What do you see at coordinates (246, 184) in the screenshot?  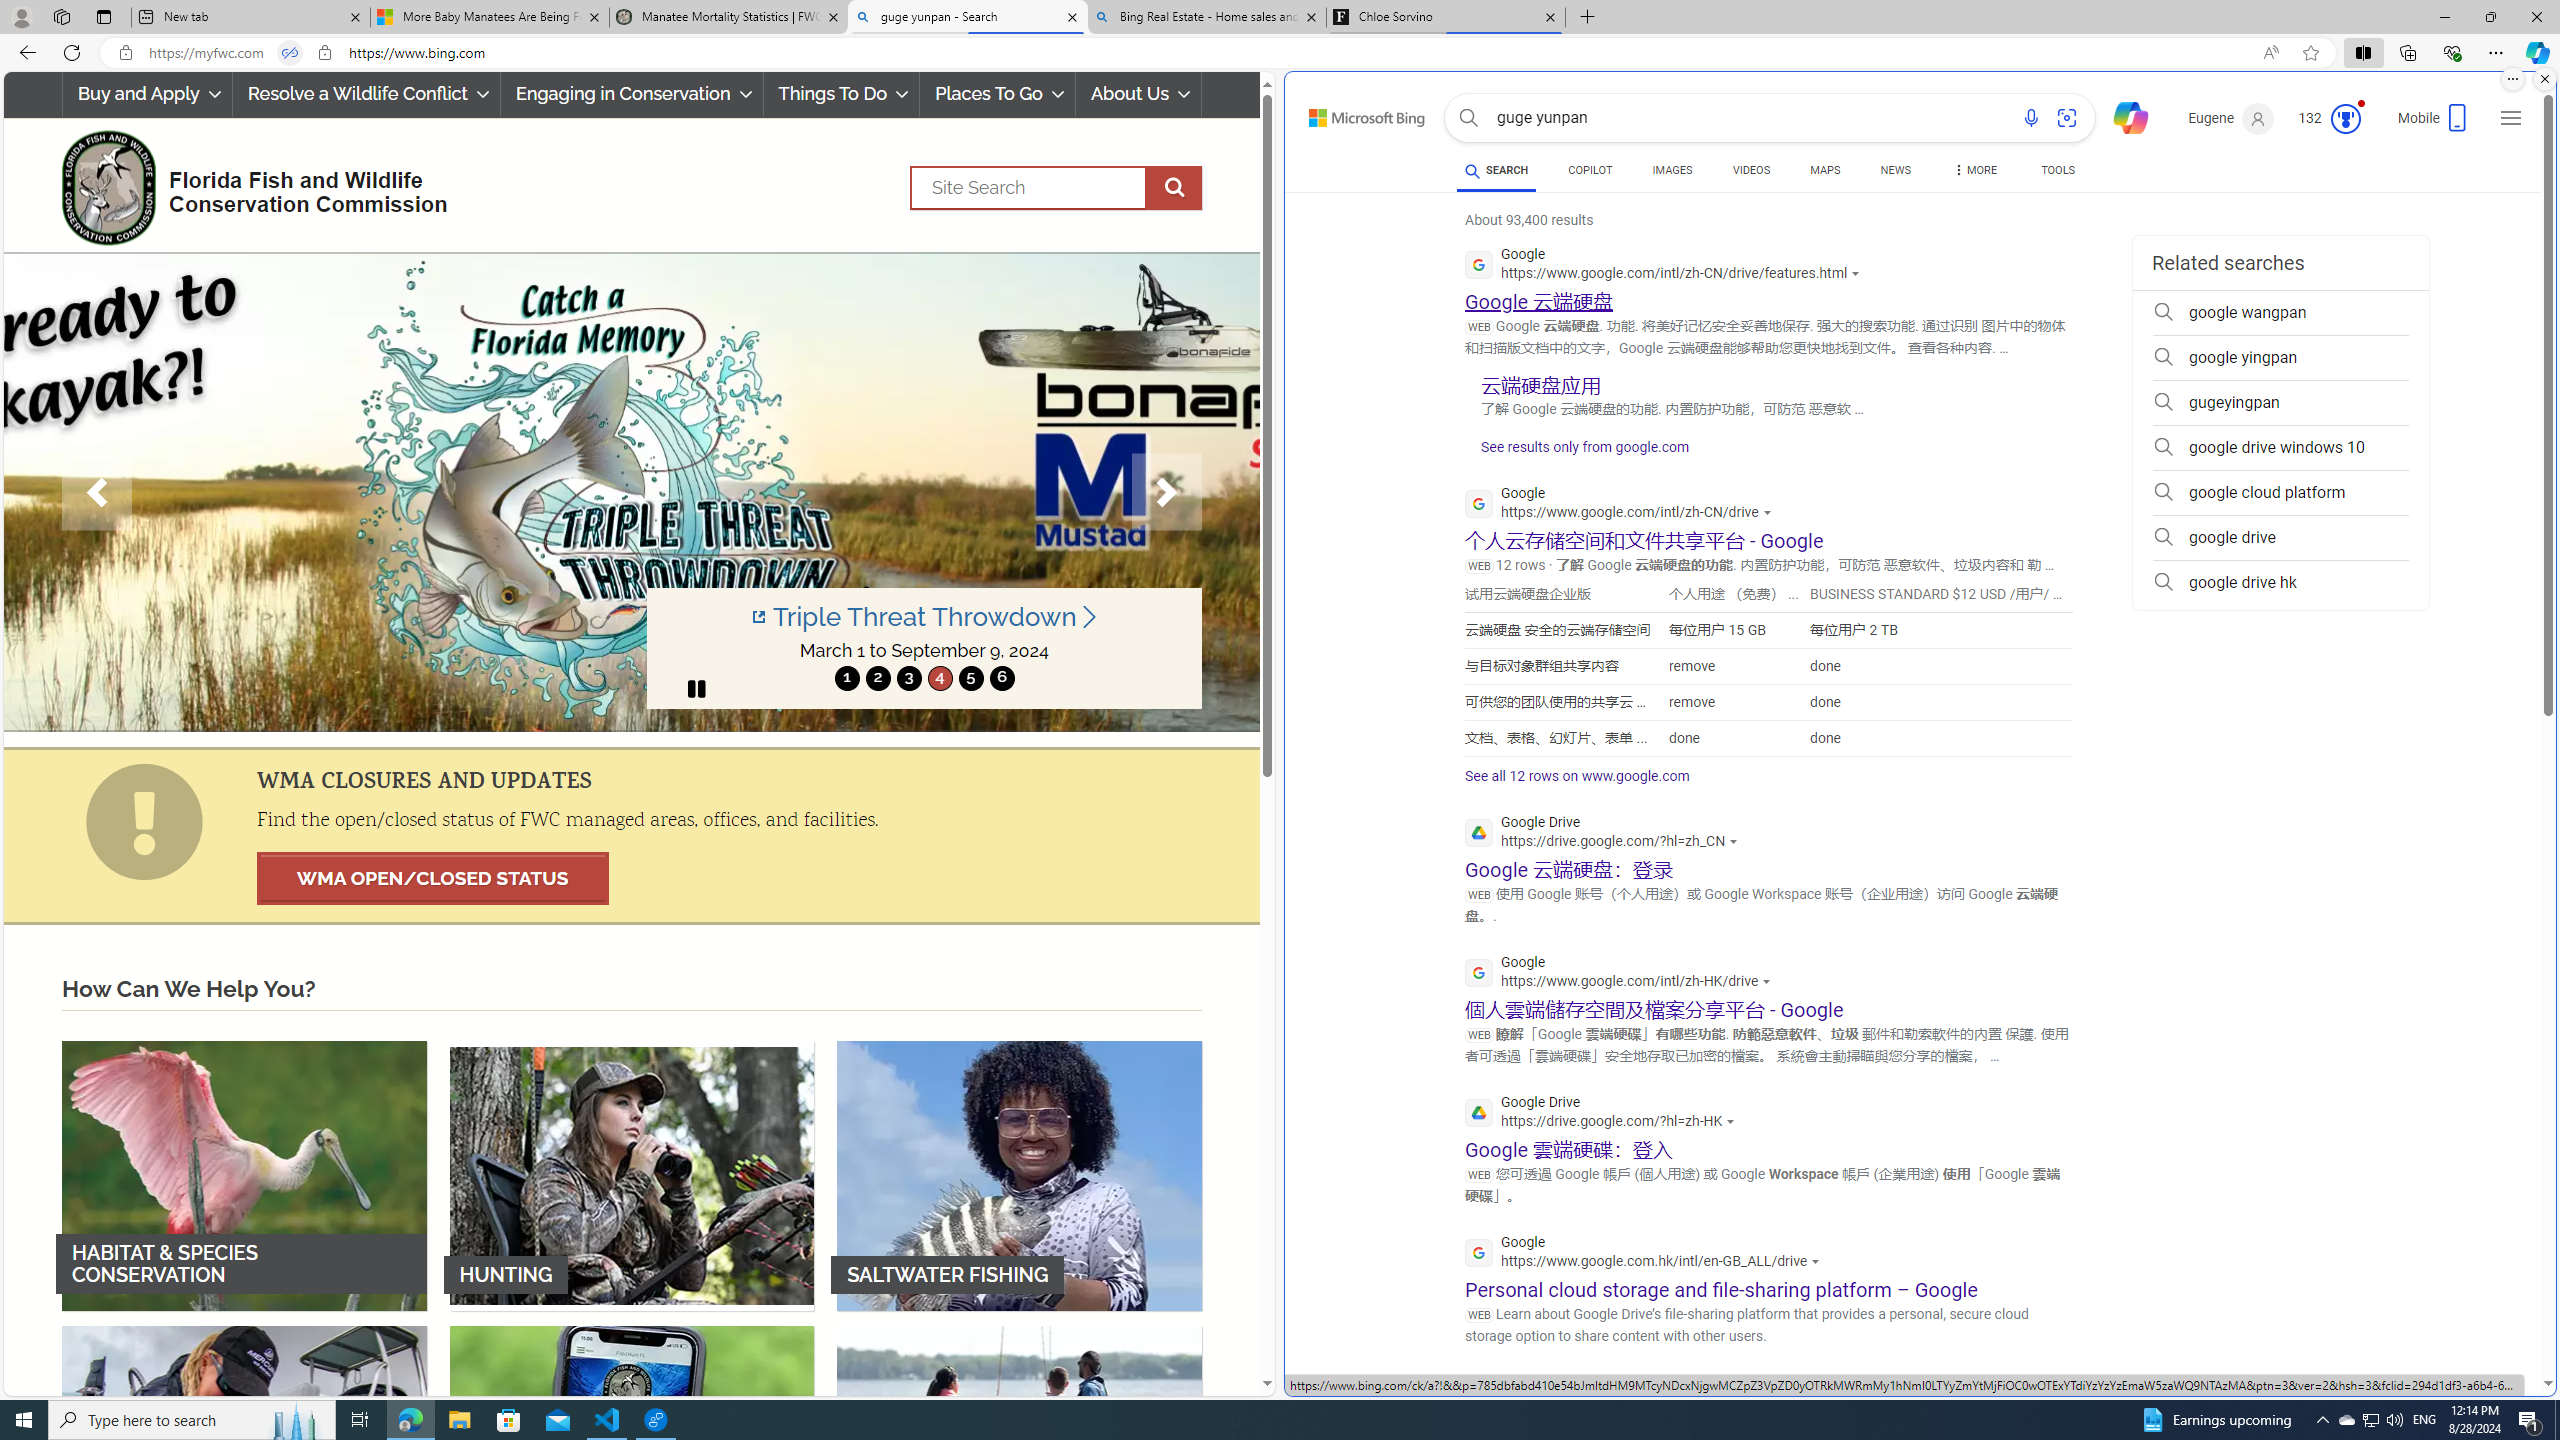 I see `FWC Logo Florida Fish and Wildlife Conservation Commission` at bounding box center [246, 184].